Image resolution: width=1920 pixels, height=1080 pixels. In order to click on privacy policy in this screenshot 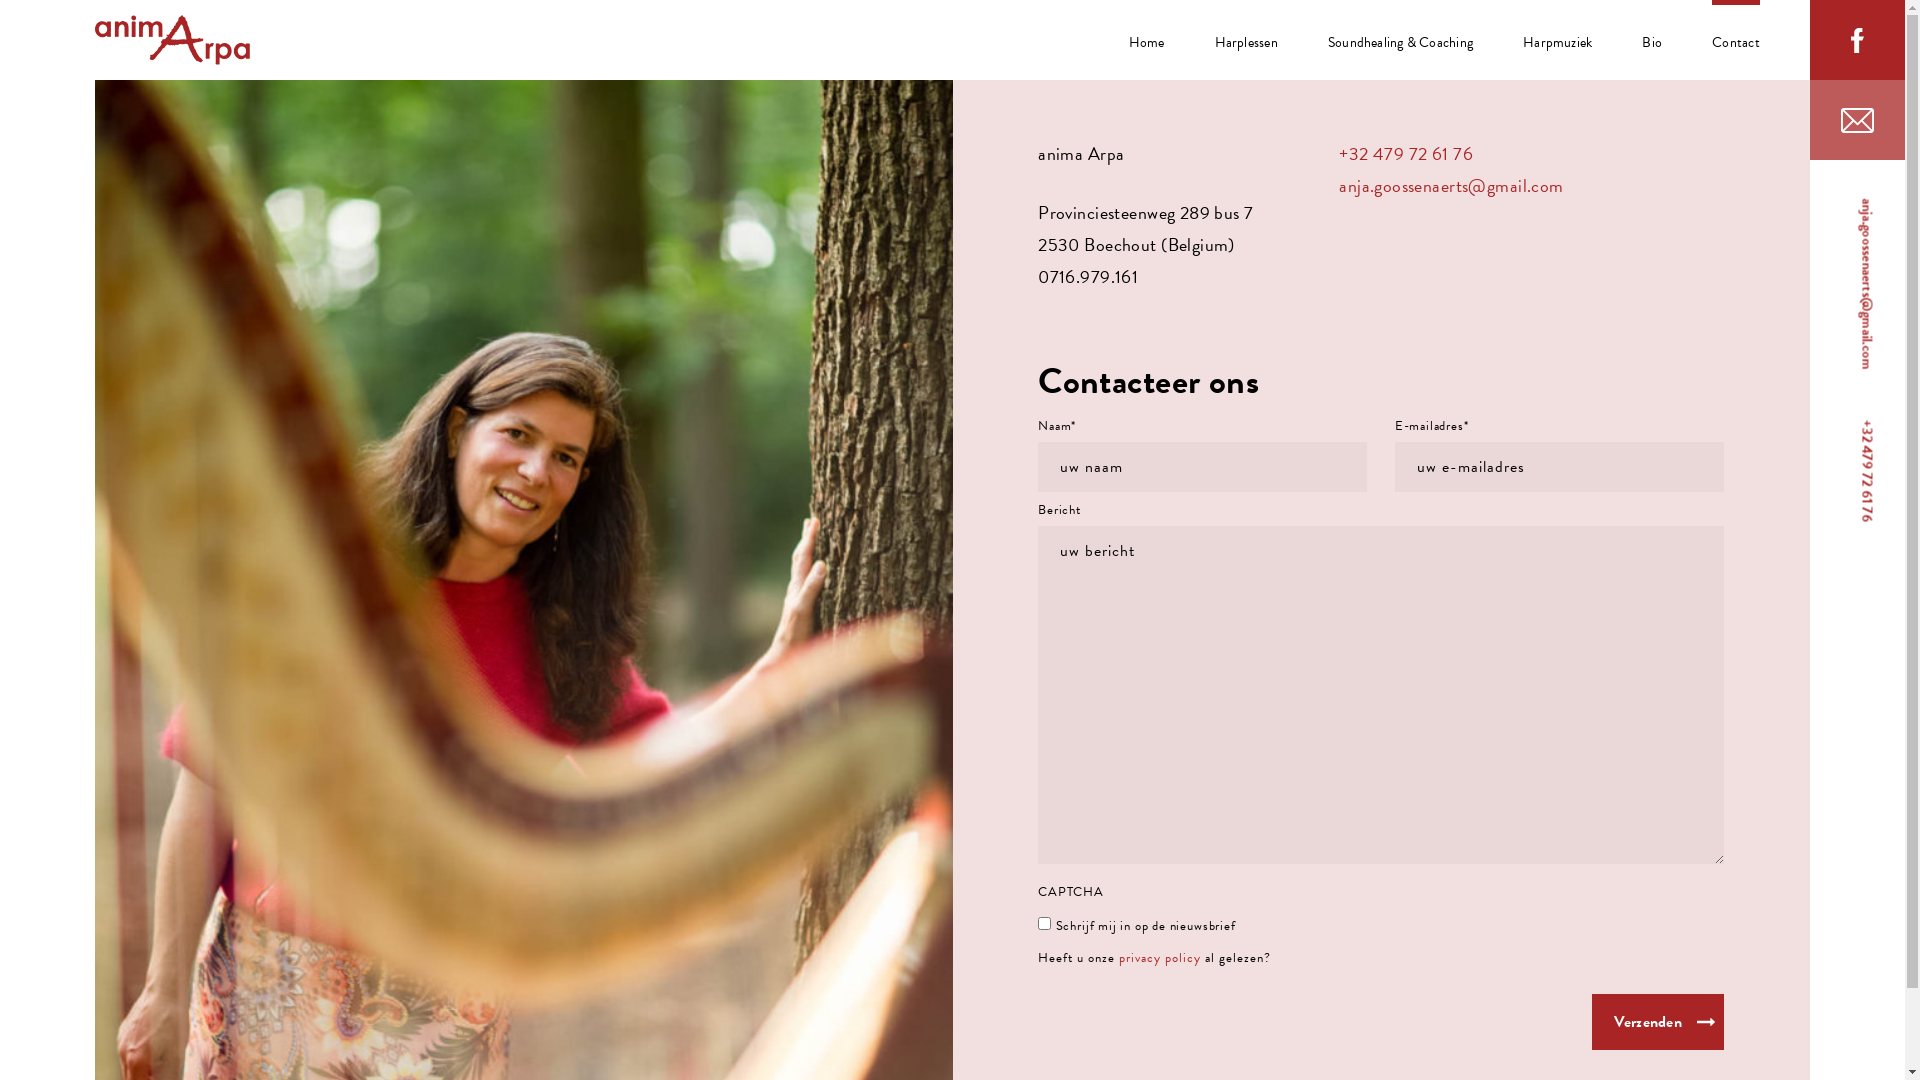, I will do `click(1160, 958)`.